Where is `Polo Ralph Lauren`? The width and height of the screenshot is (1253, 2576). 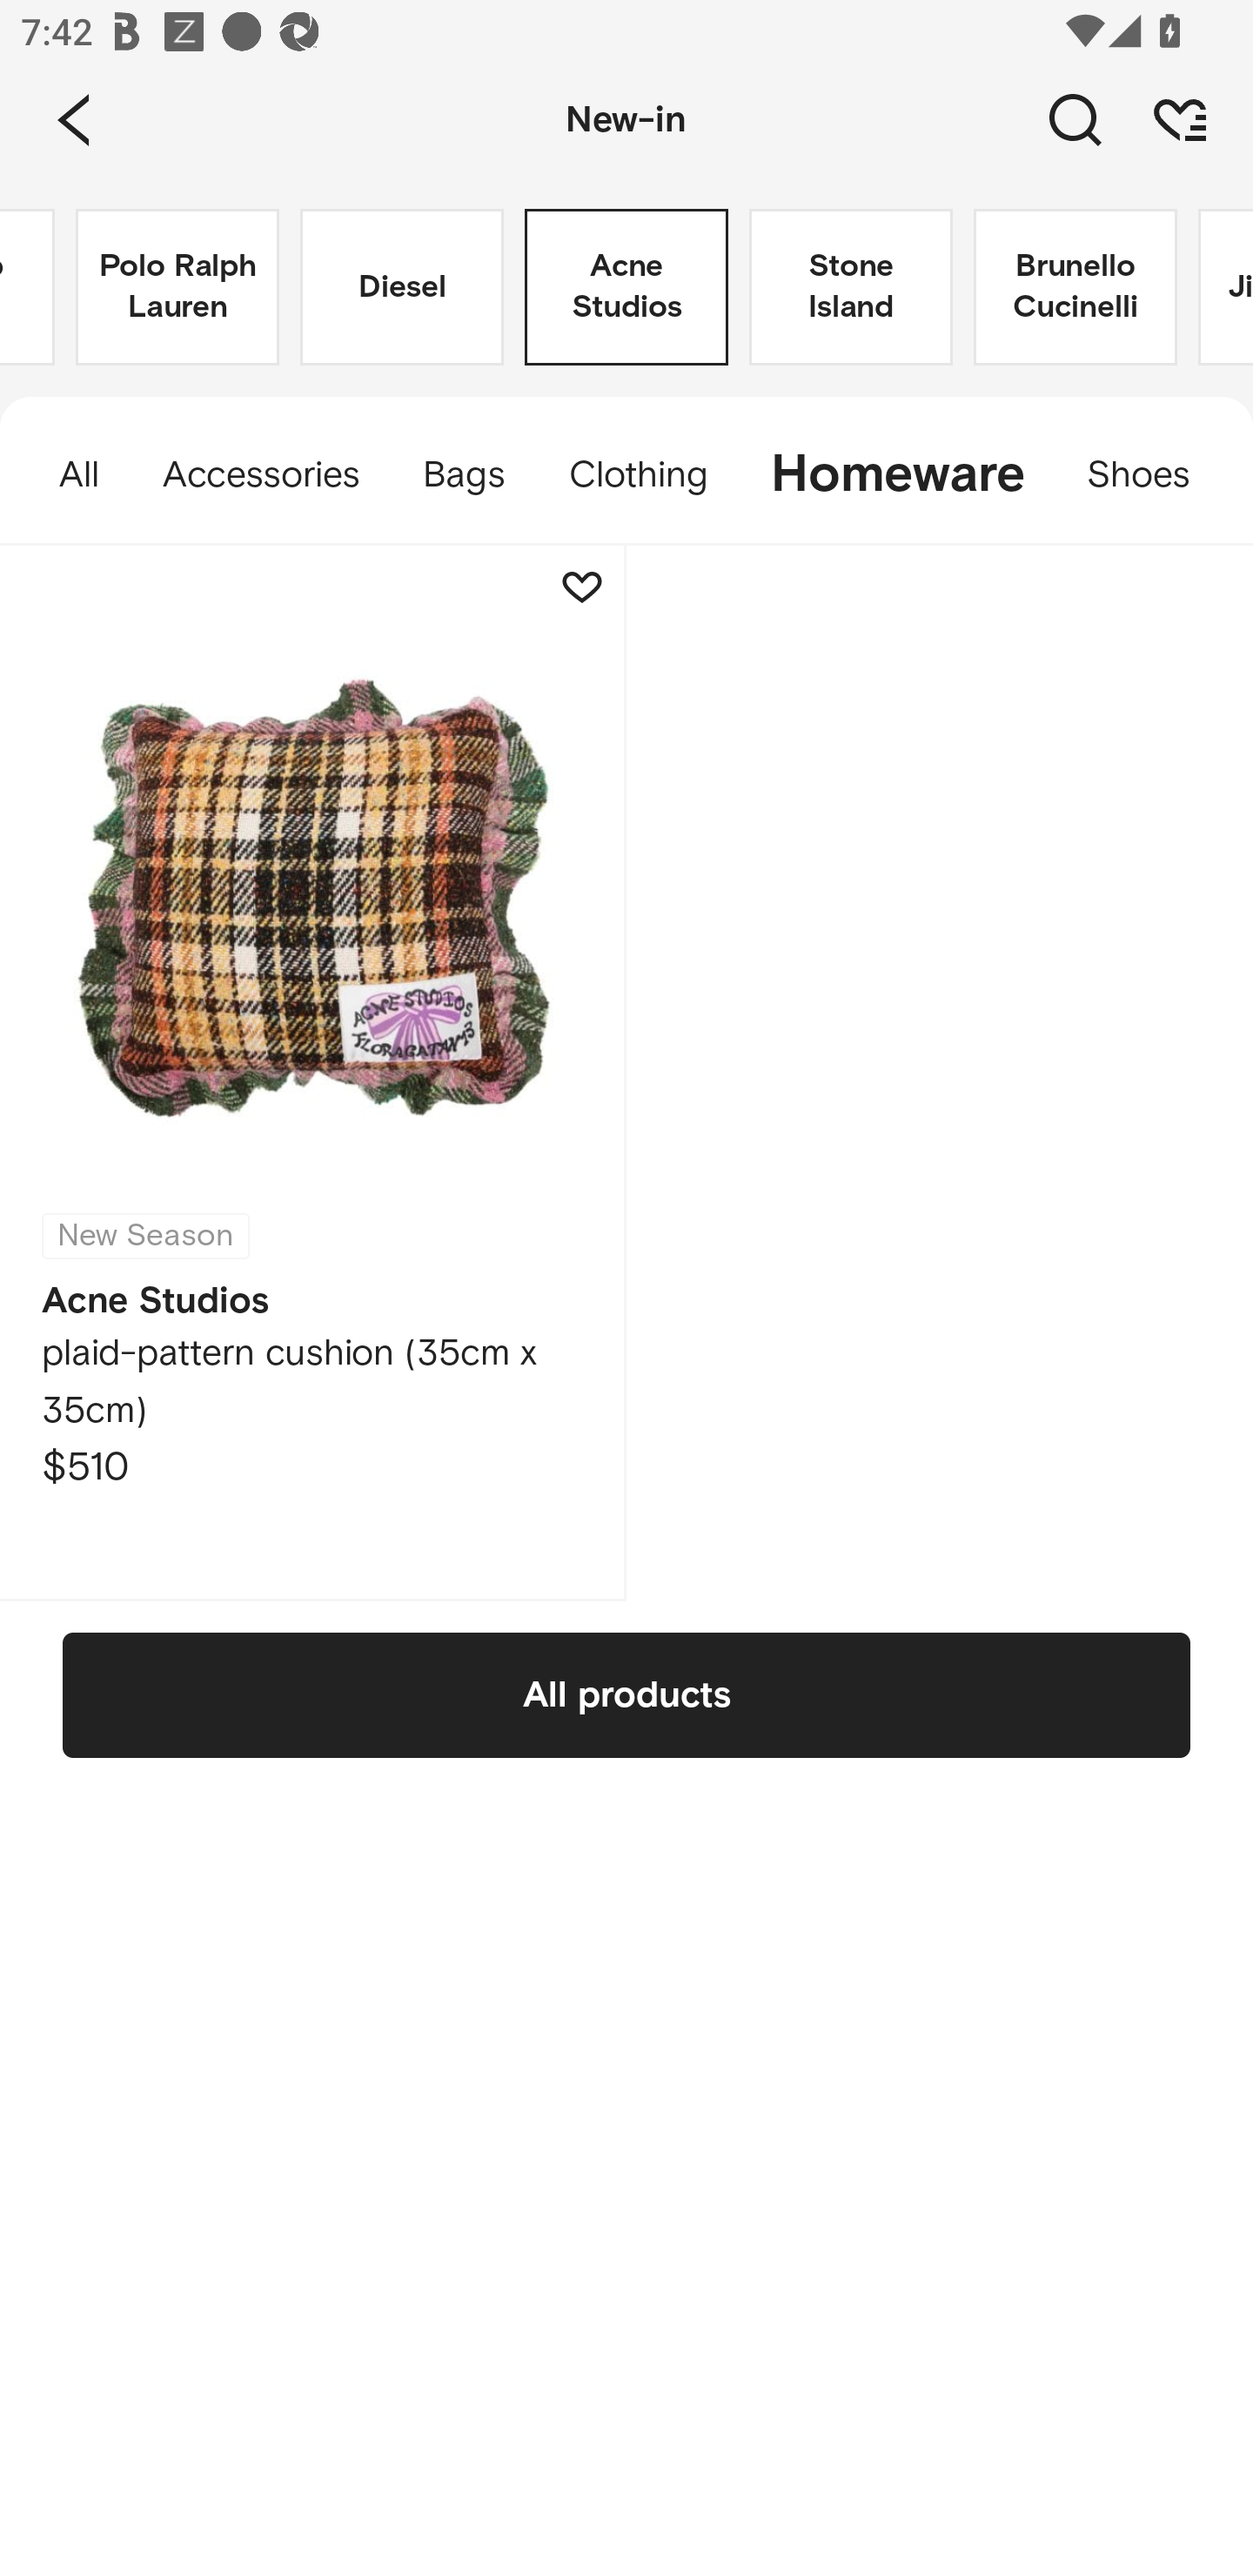
Polo Ralph Lauren is located at coordinates (178, 287).